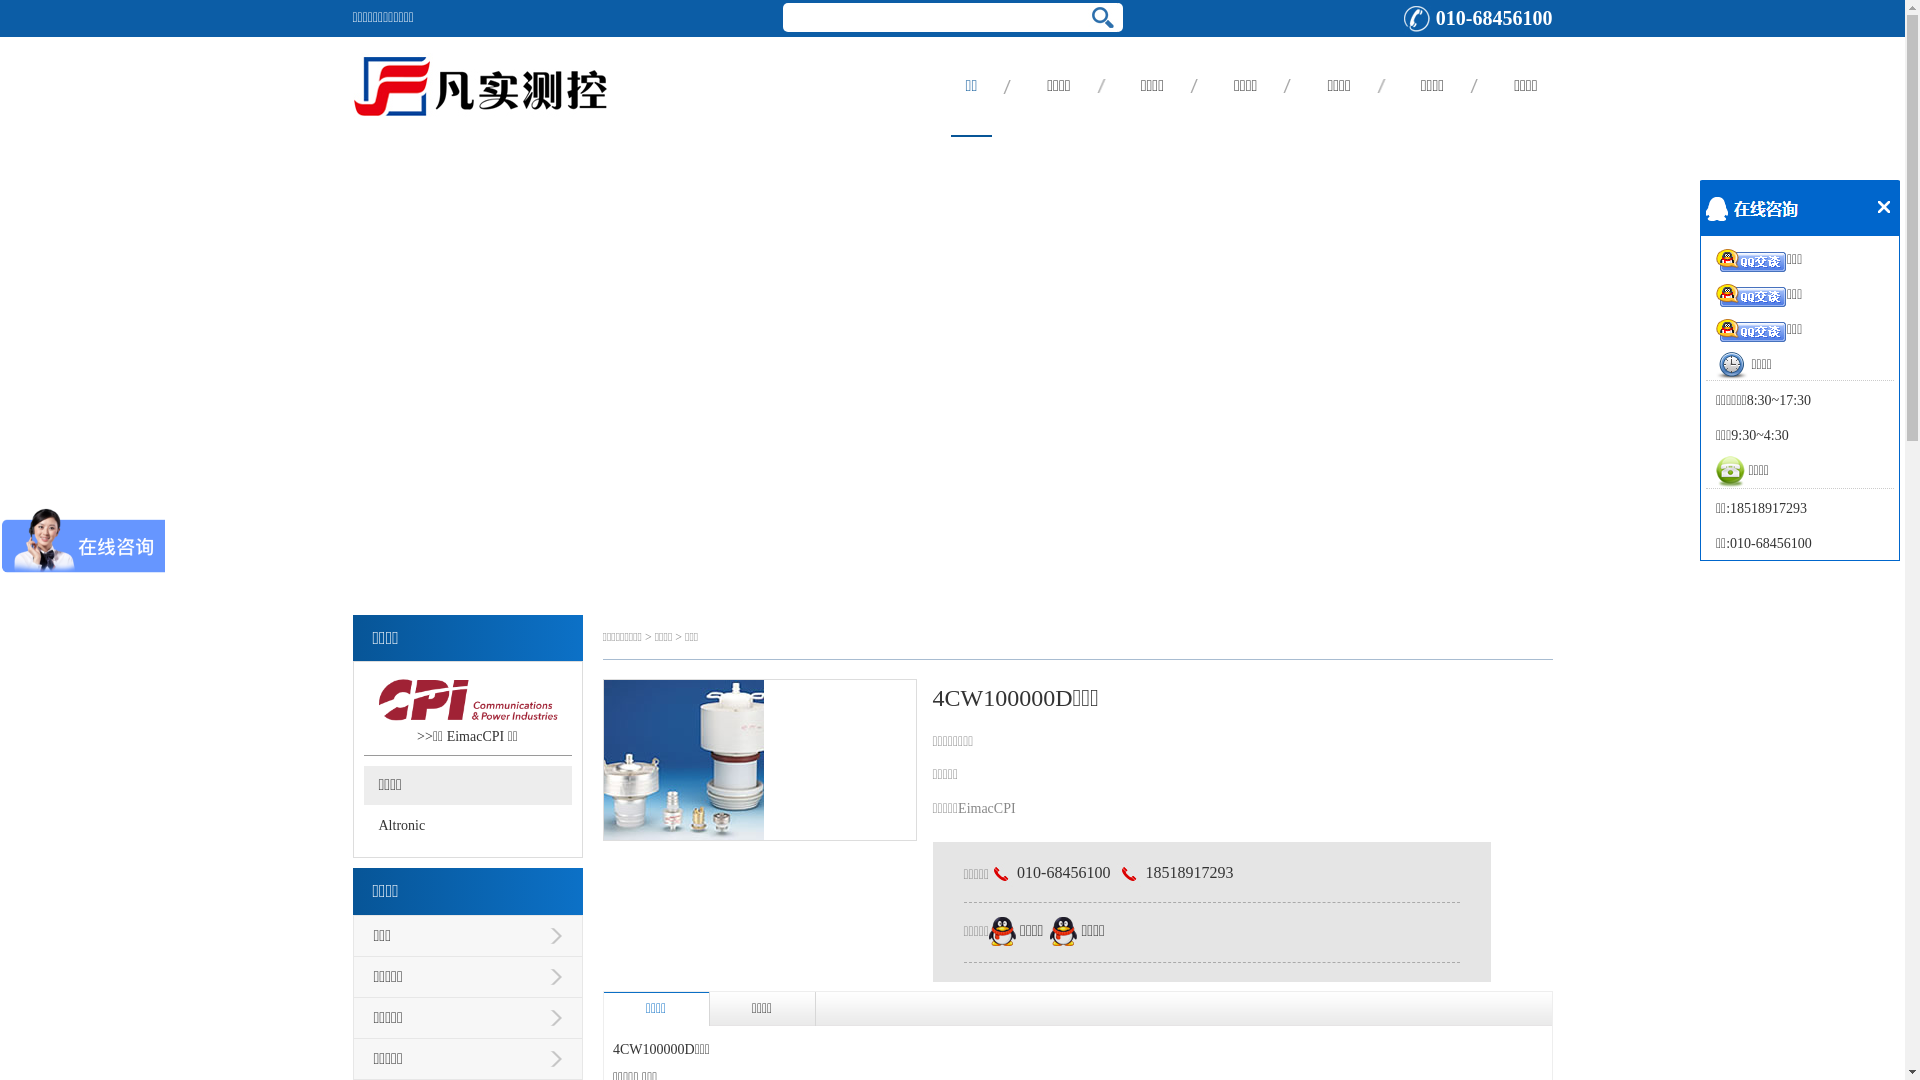  I want to click on Altronic, so click(402, 826).